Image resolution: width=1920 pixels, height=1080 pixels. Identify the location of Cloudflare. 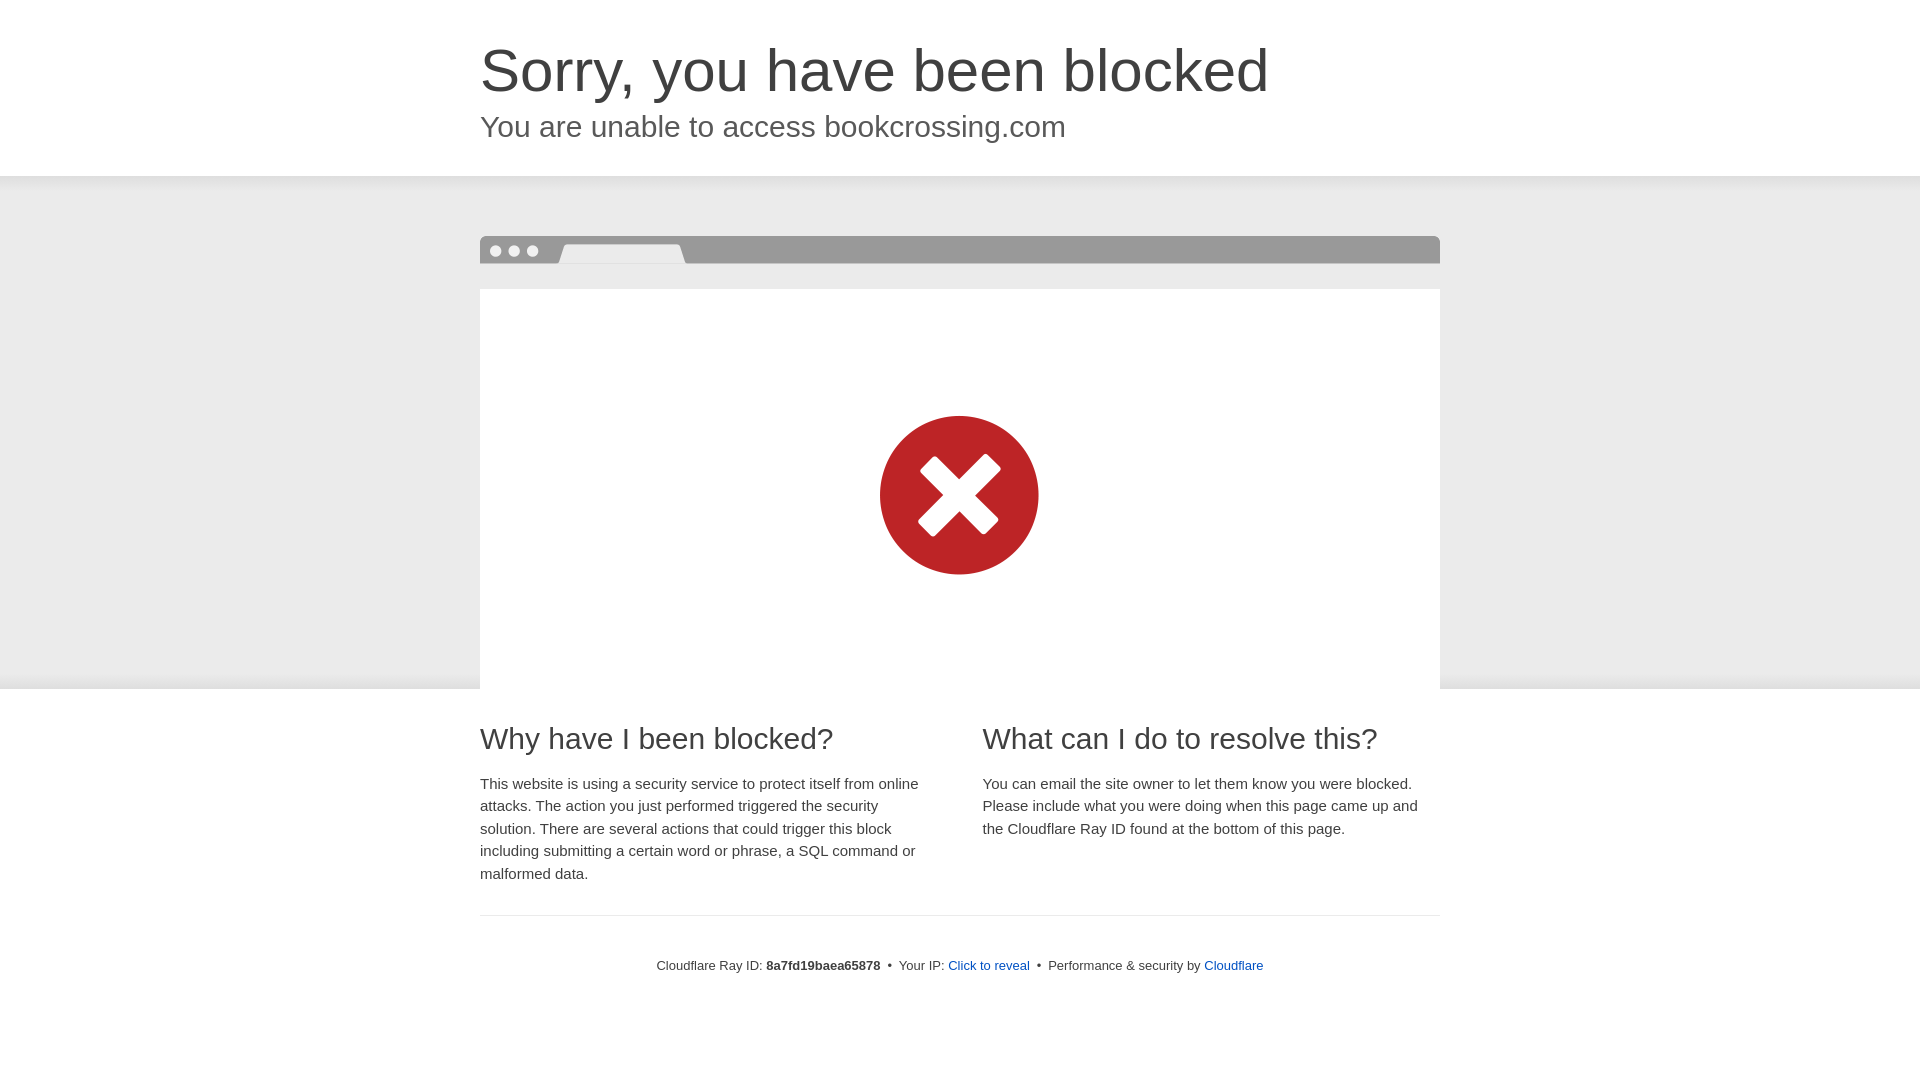
(1233, 965).